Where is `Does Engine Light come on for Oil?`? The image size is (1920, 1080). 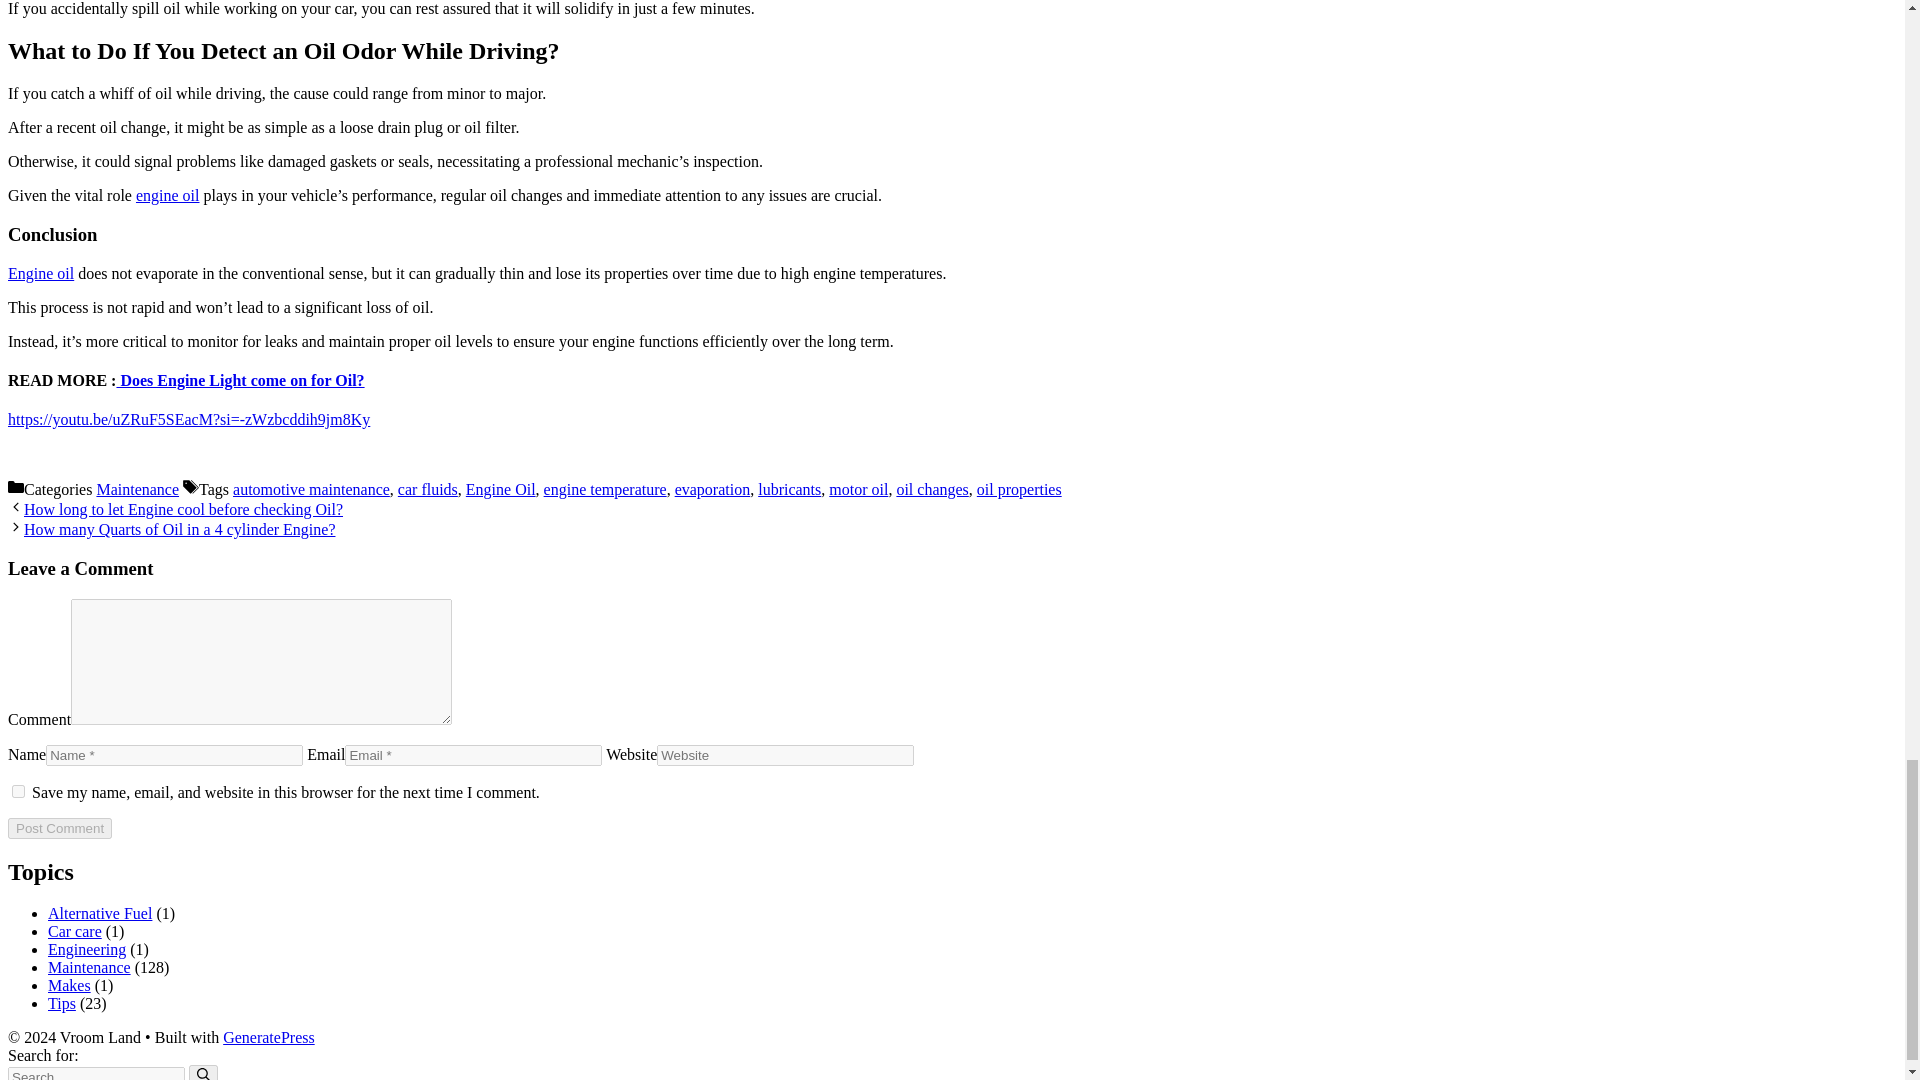
Does Engine Light come on for Oil? is located at coordinates (240, 380).